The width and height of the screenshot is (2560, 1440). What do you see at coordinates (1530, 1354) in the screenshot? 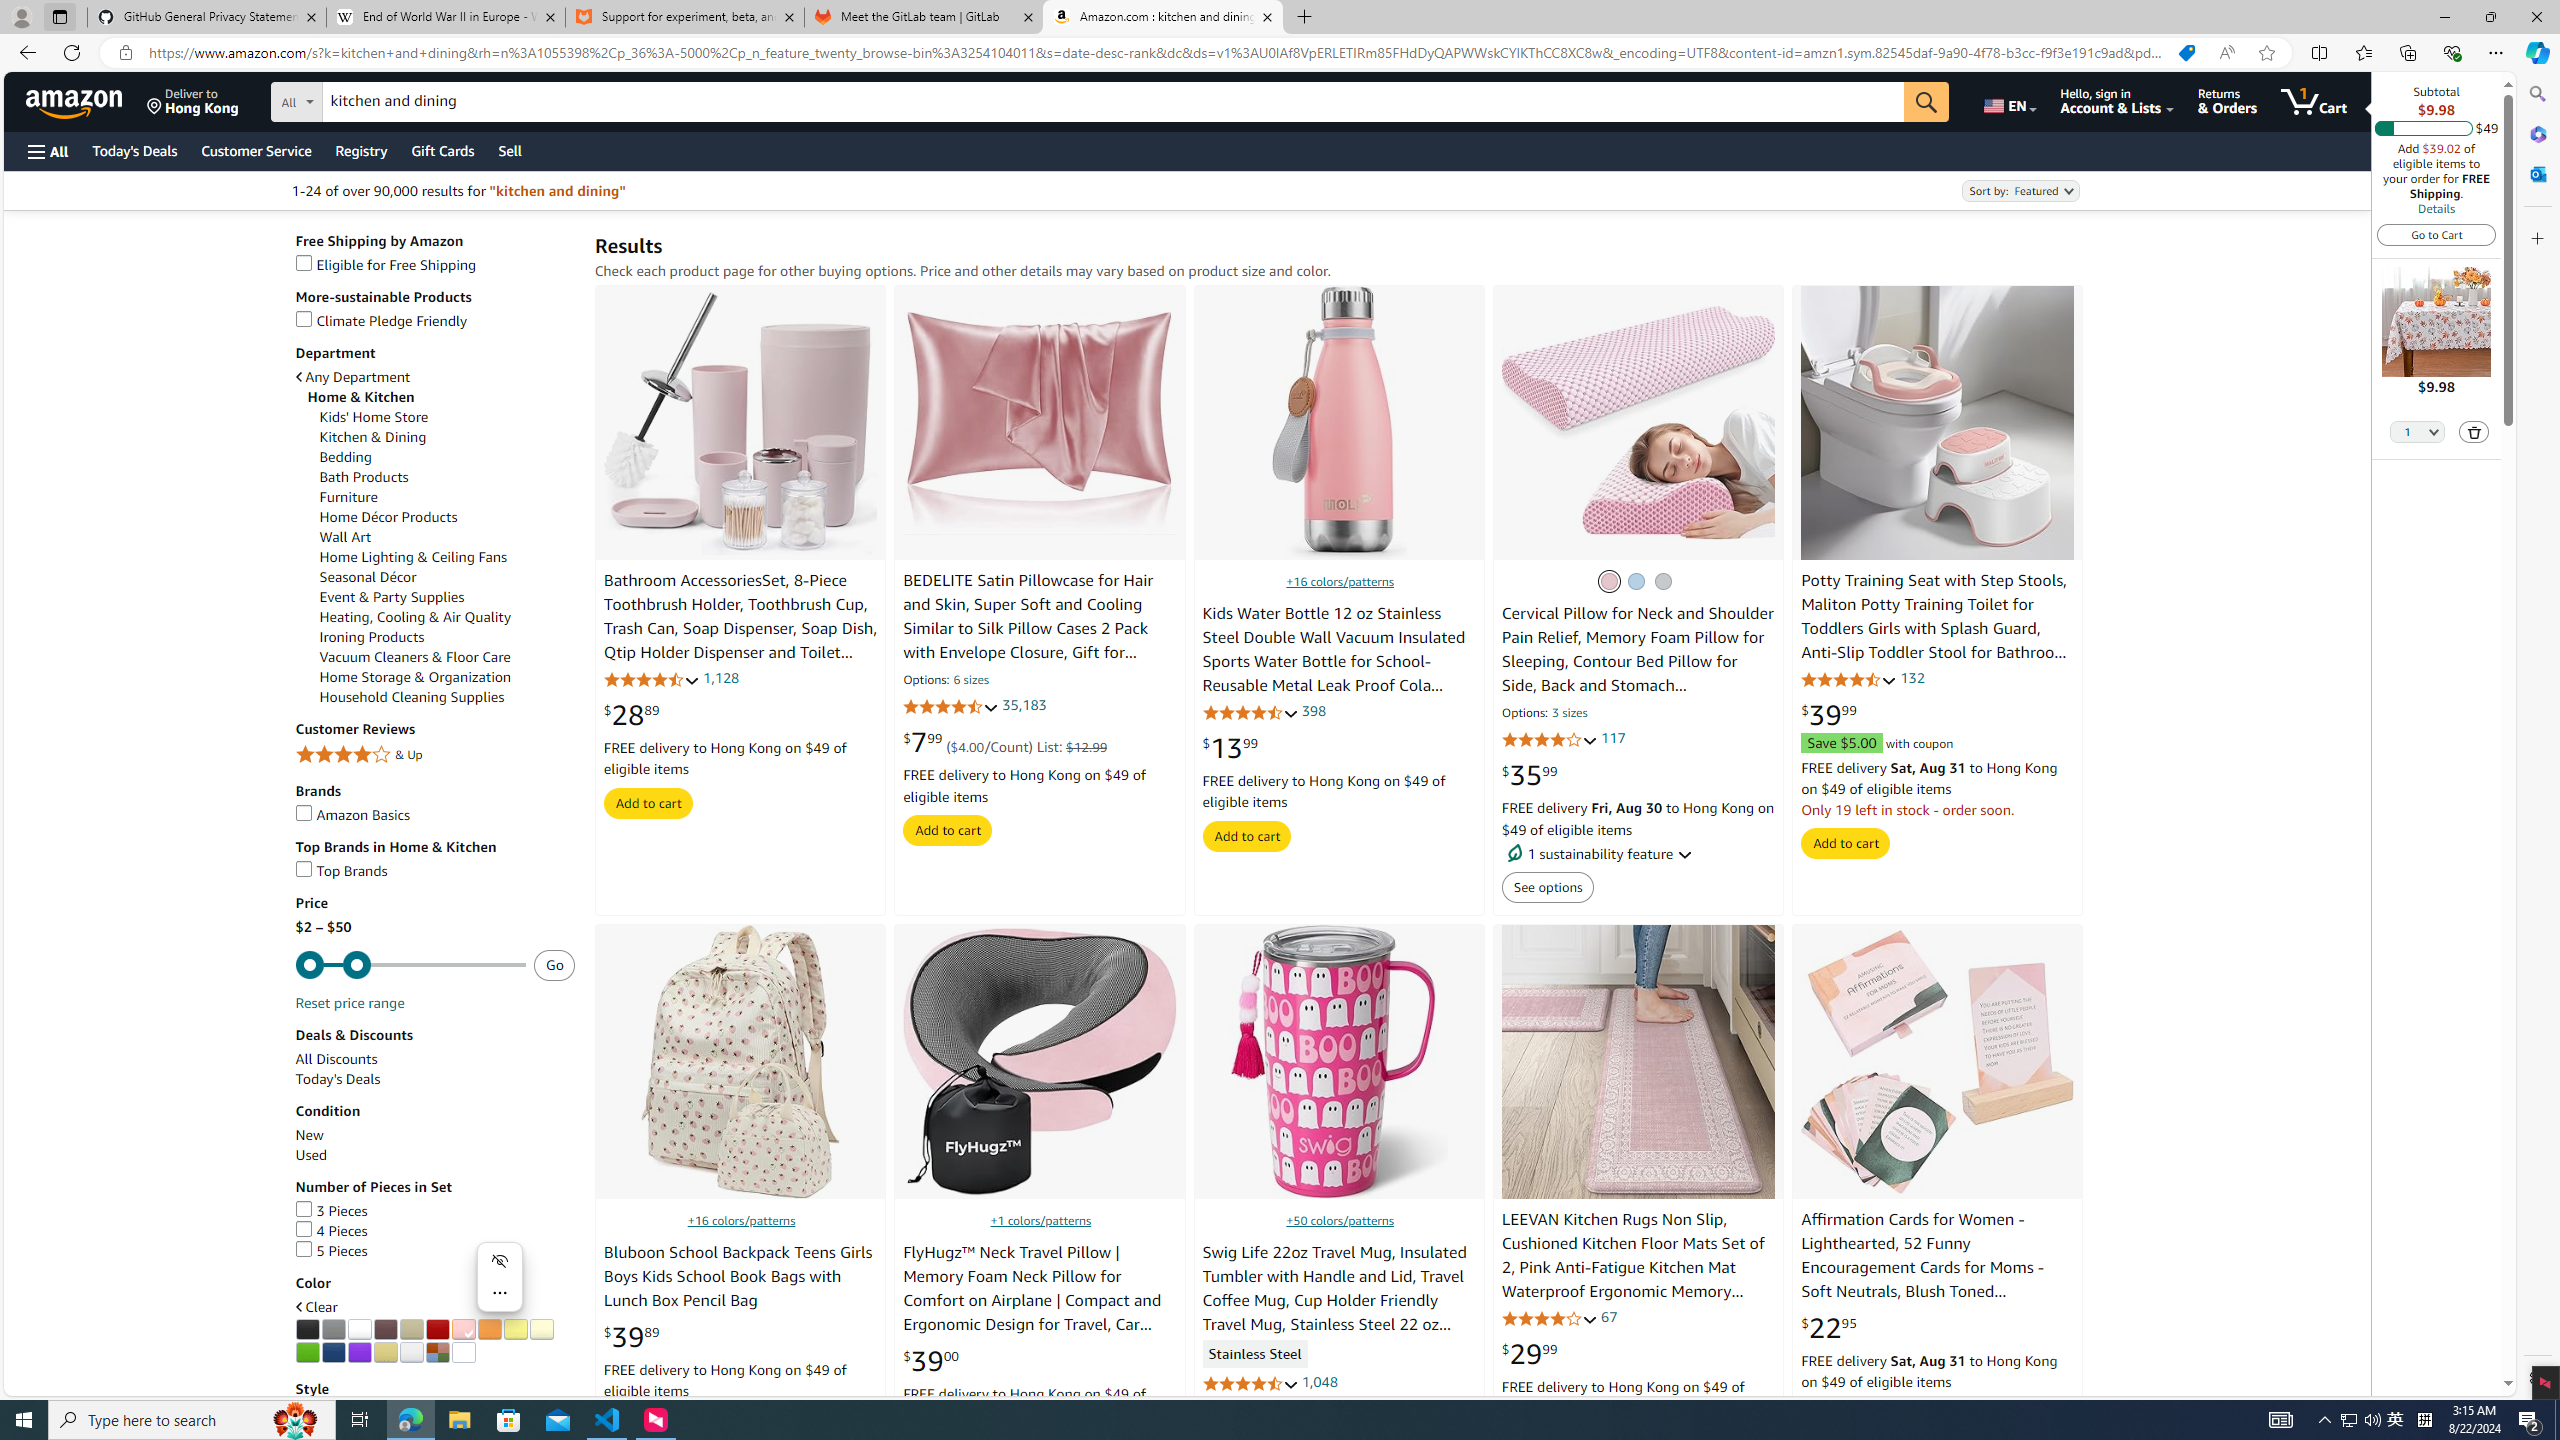
I see `$29.99` at bounding box center [1530, 1354].